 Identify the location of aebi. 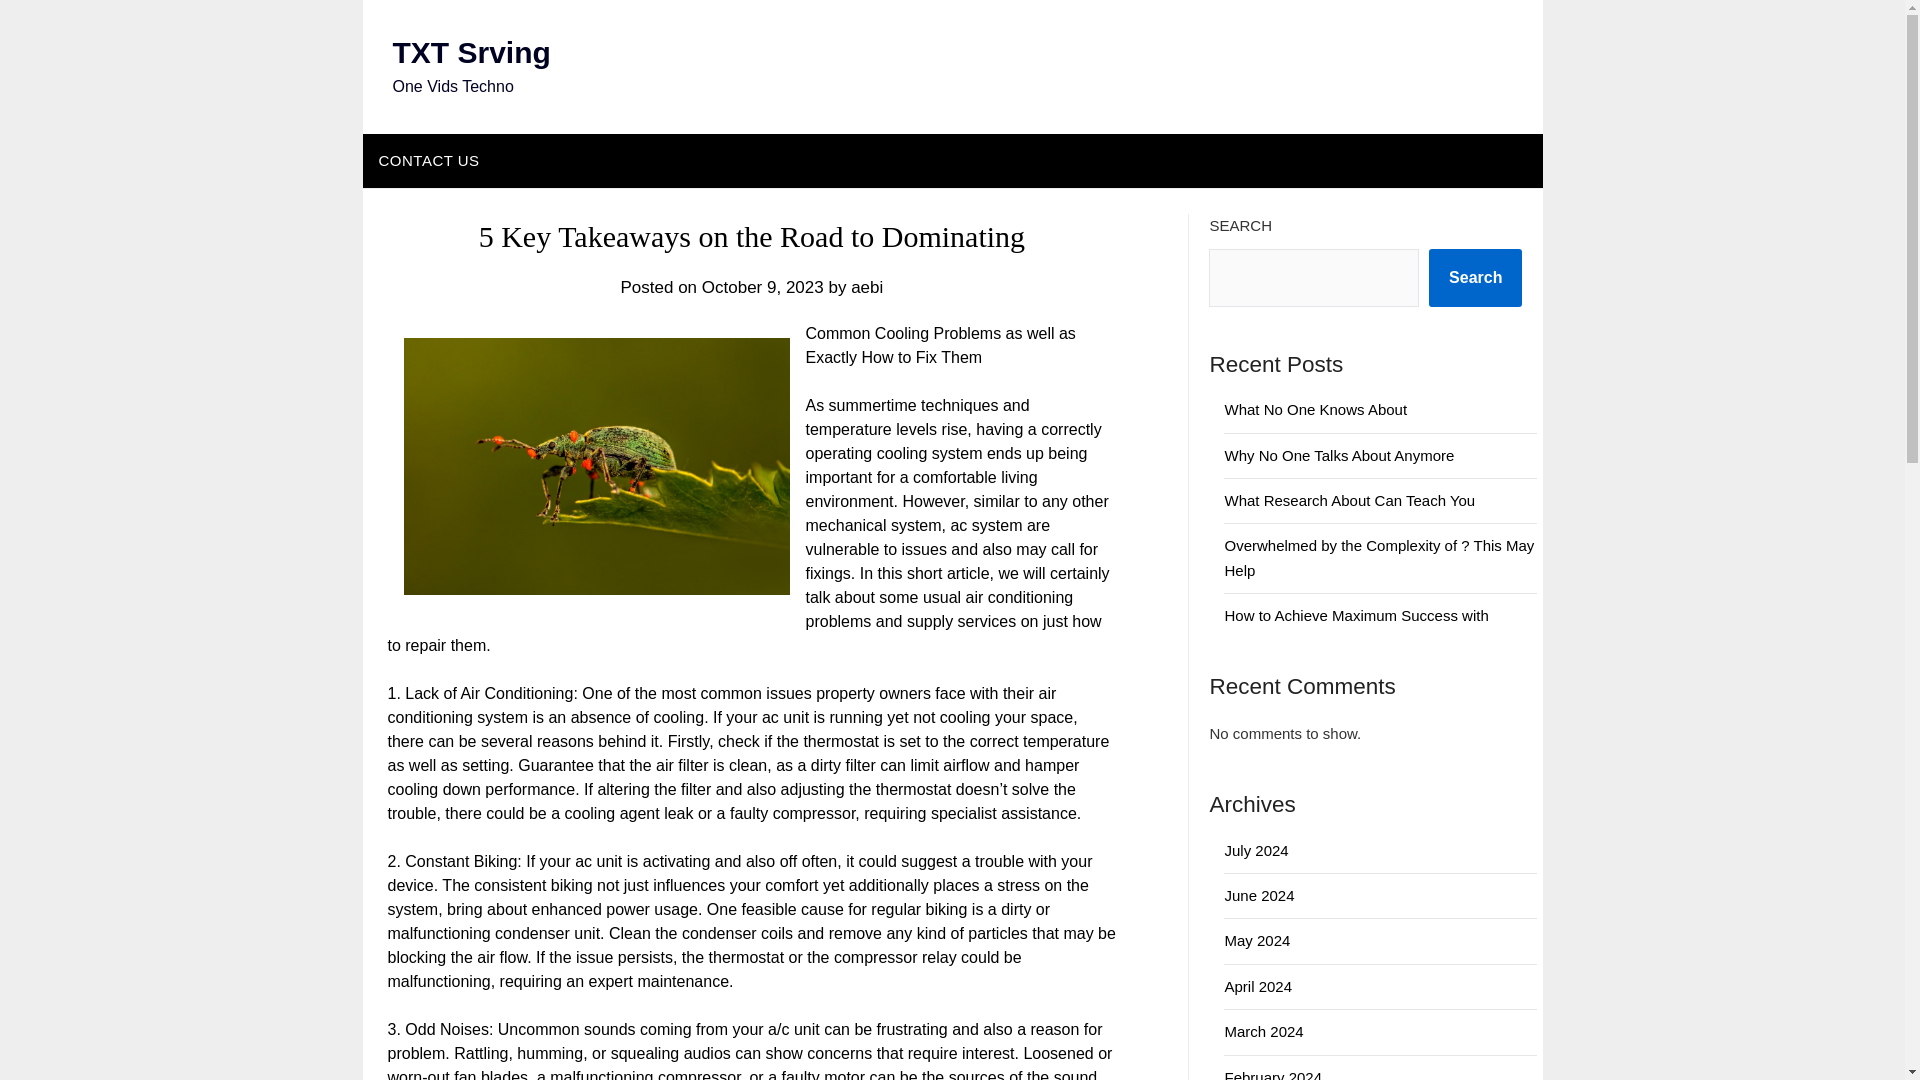
(866, 287).